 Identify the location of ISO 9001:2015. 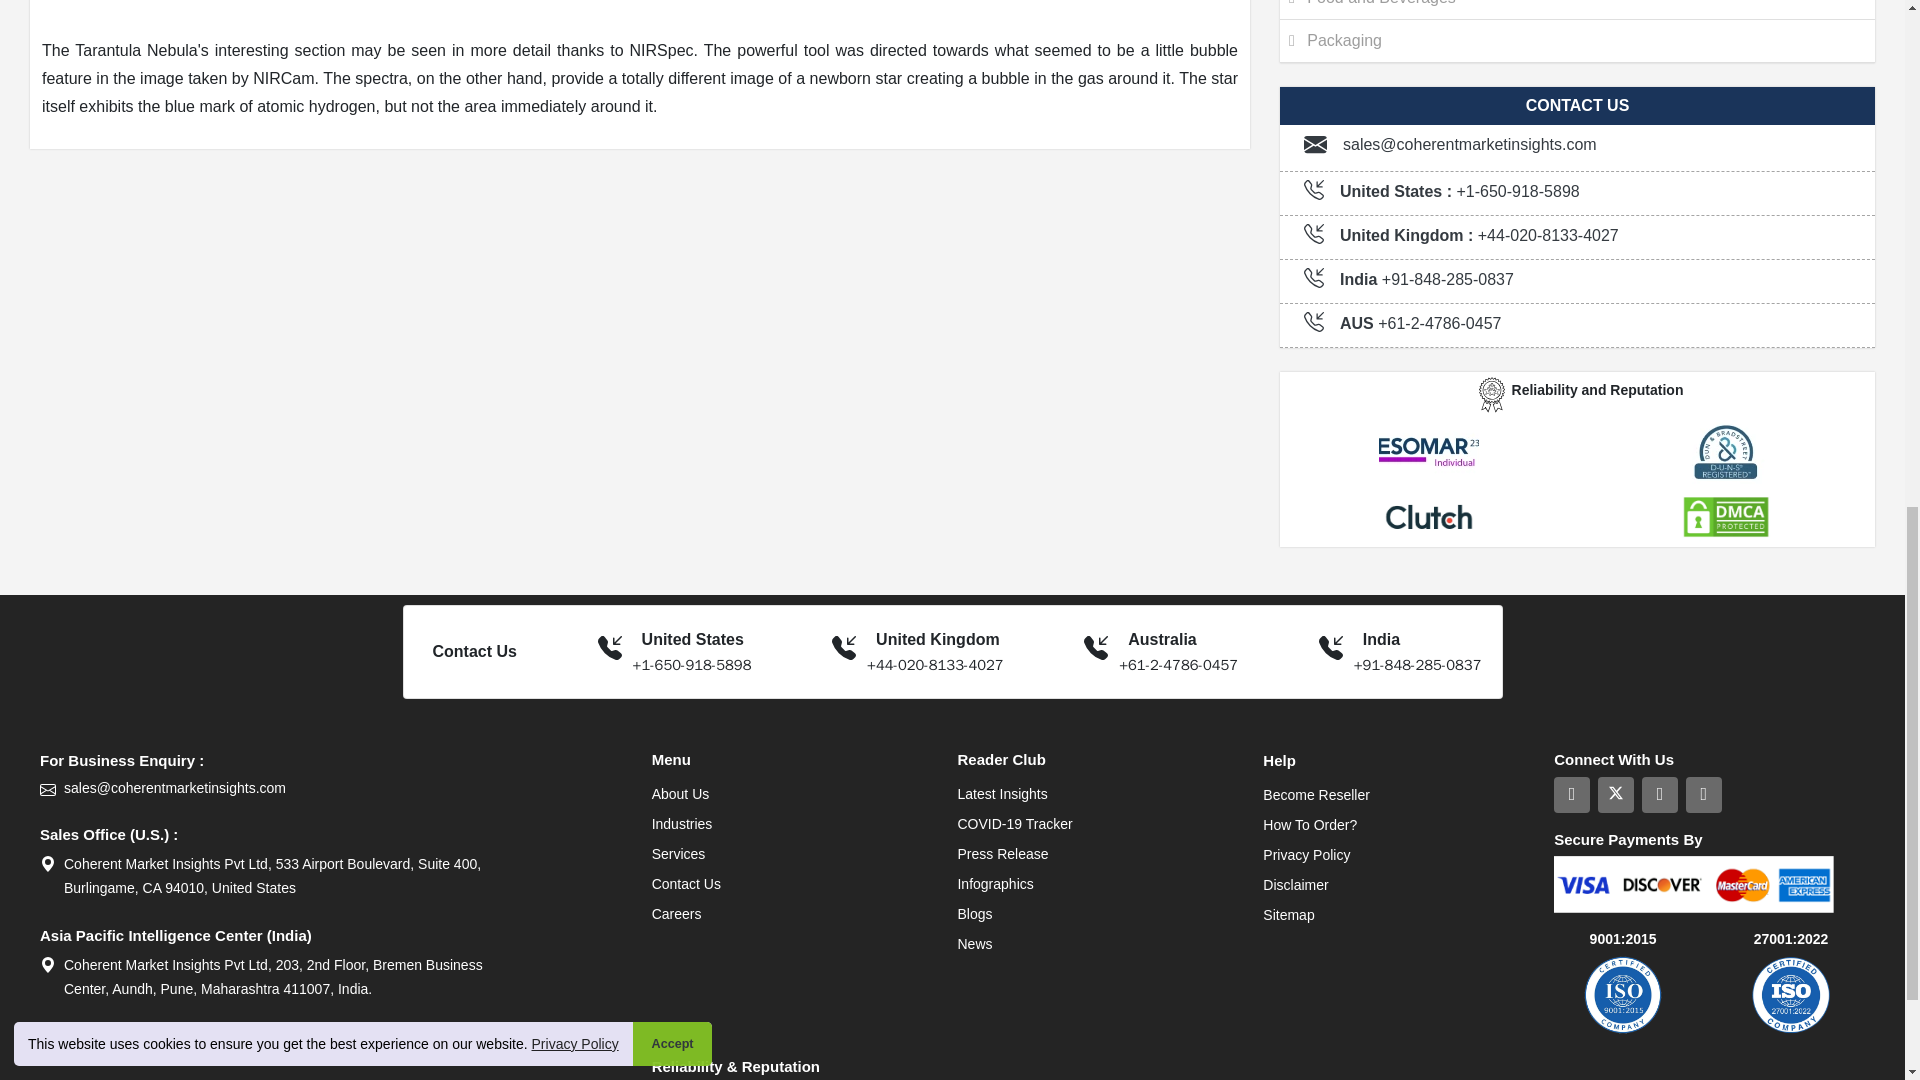
(1622, 994).